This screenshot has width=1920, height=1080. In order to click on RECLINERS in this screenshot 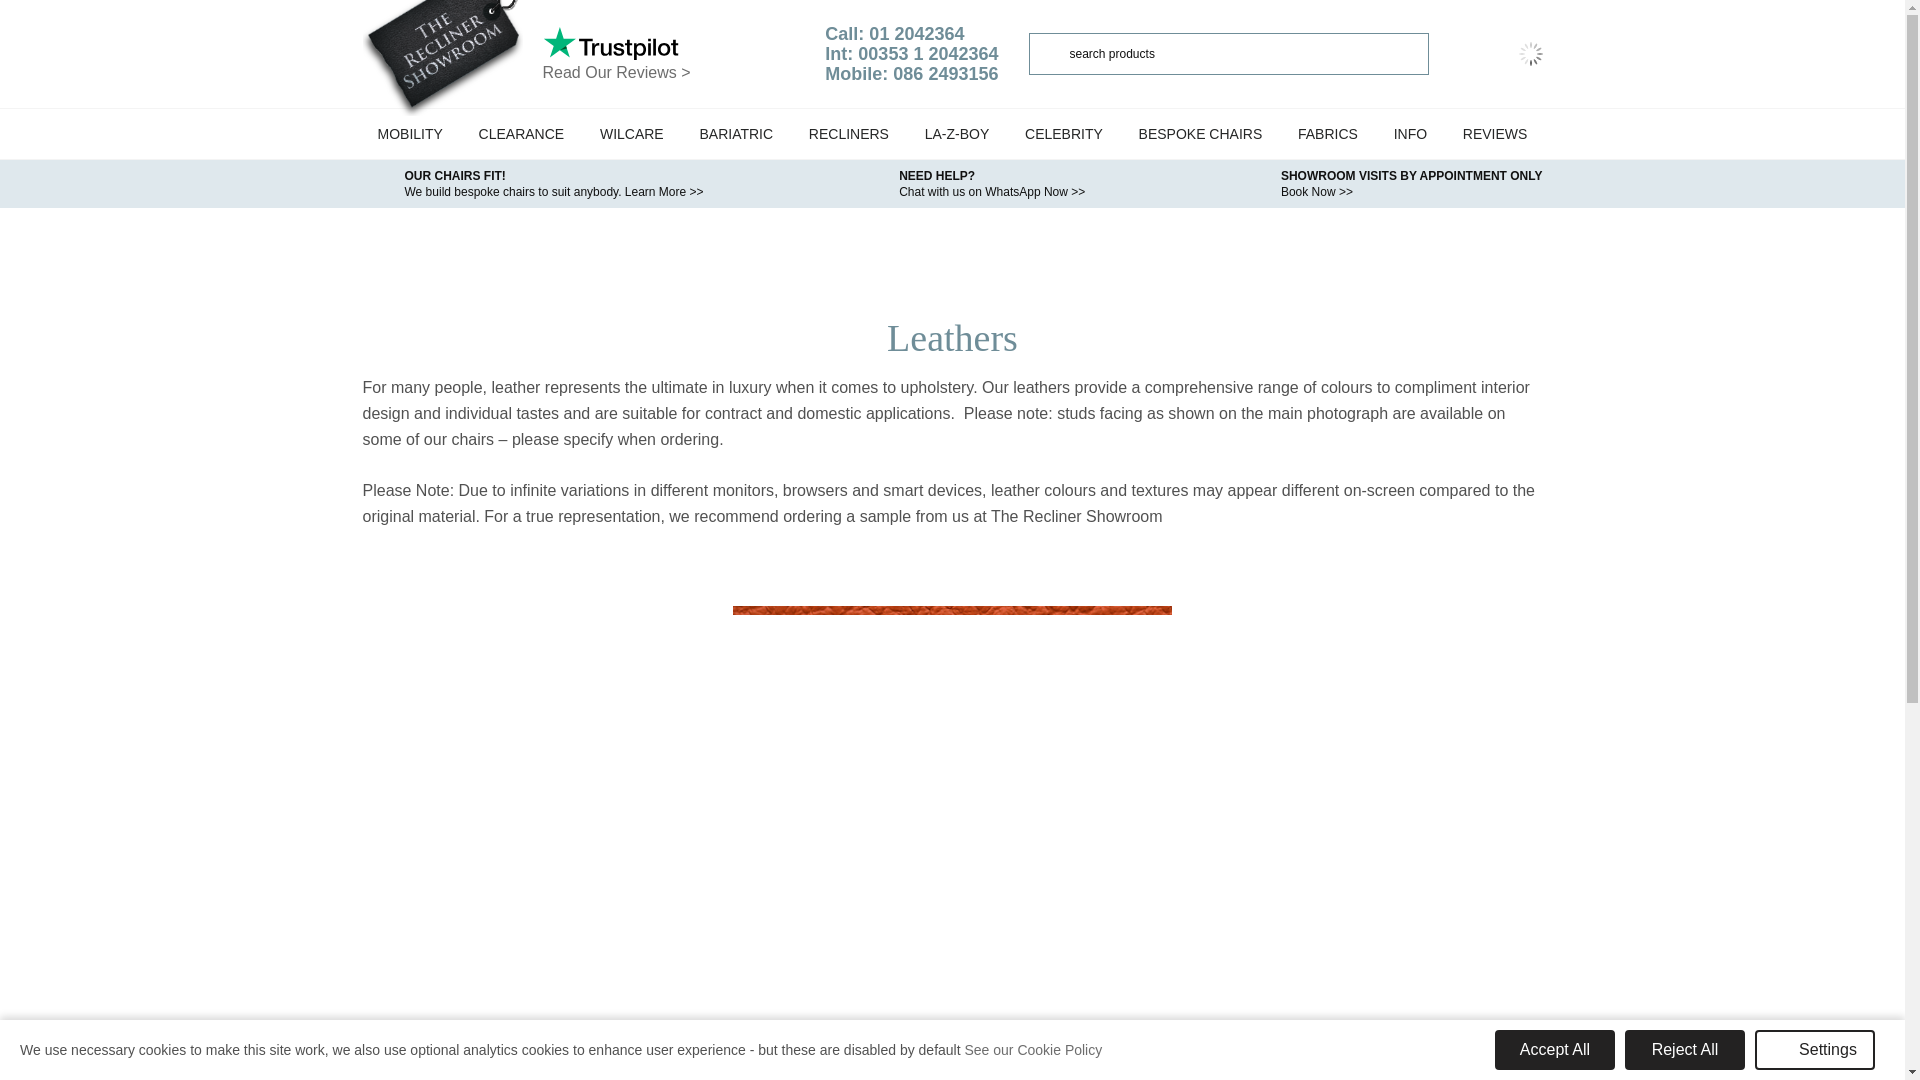, I will do `click(849, 134)`.